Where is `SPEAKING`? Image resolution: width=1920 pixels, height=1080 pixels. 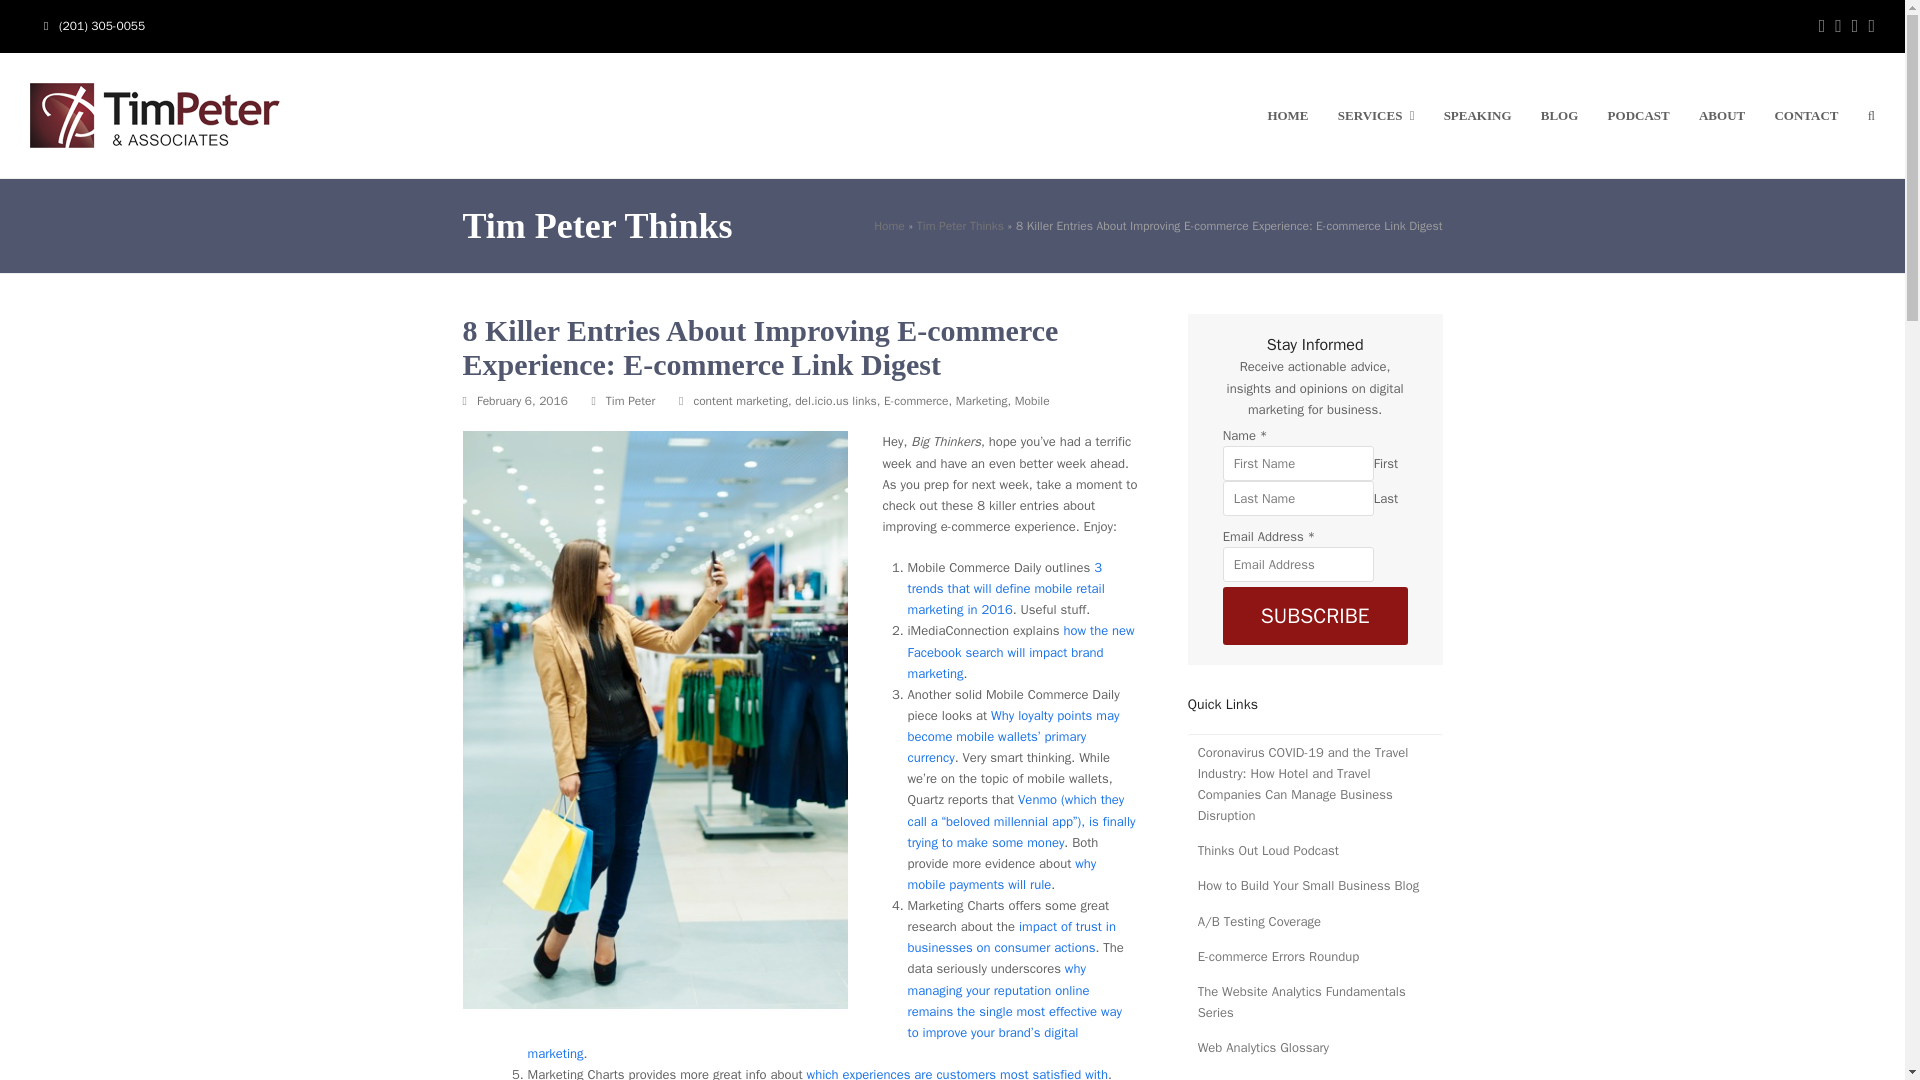
SPEAKING is located at coordinates (1478, 116).